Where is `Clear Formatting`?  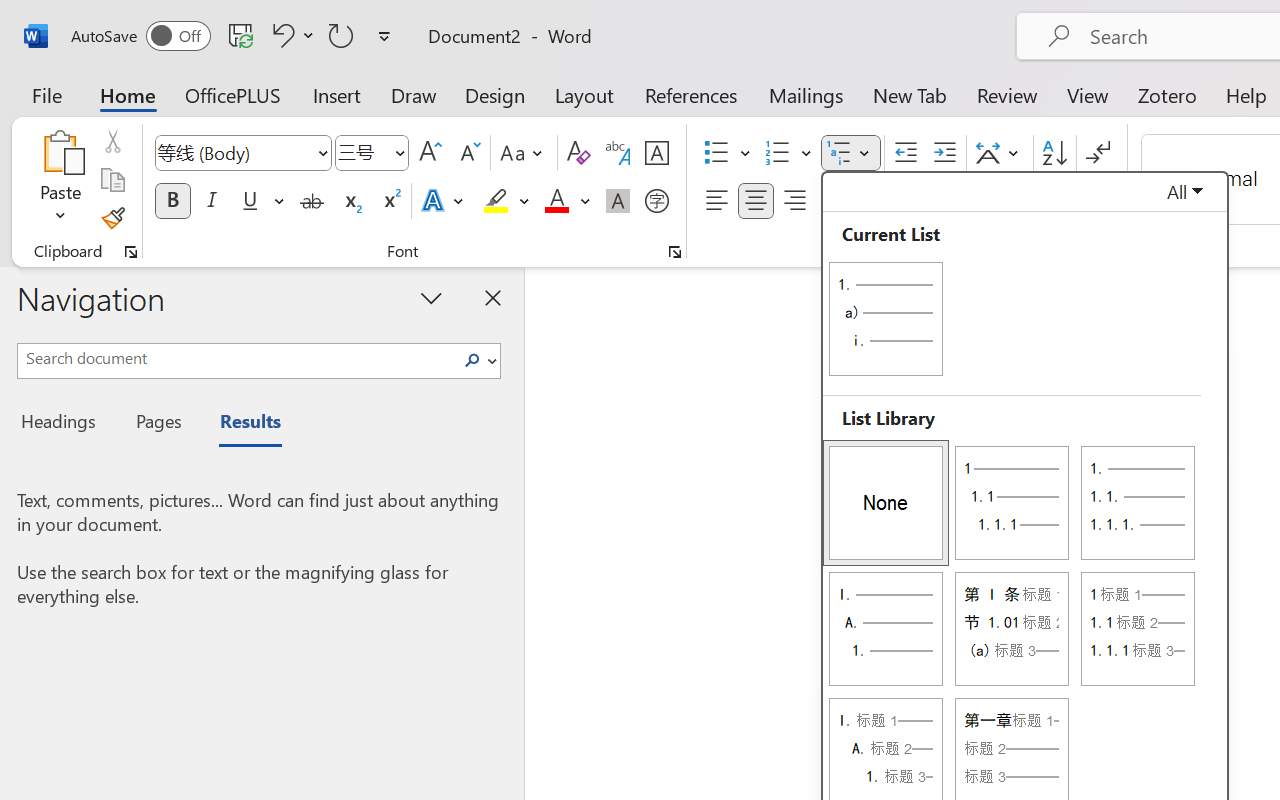
Clear Formatting is located at coordinates (578, 153).